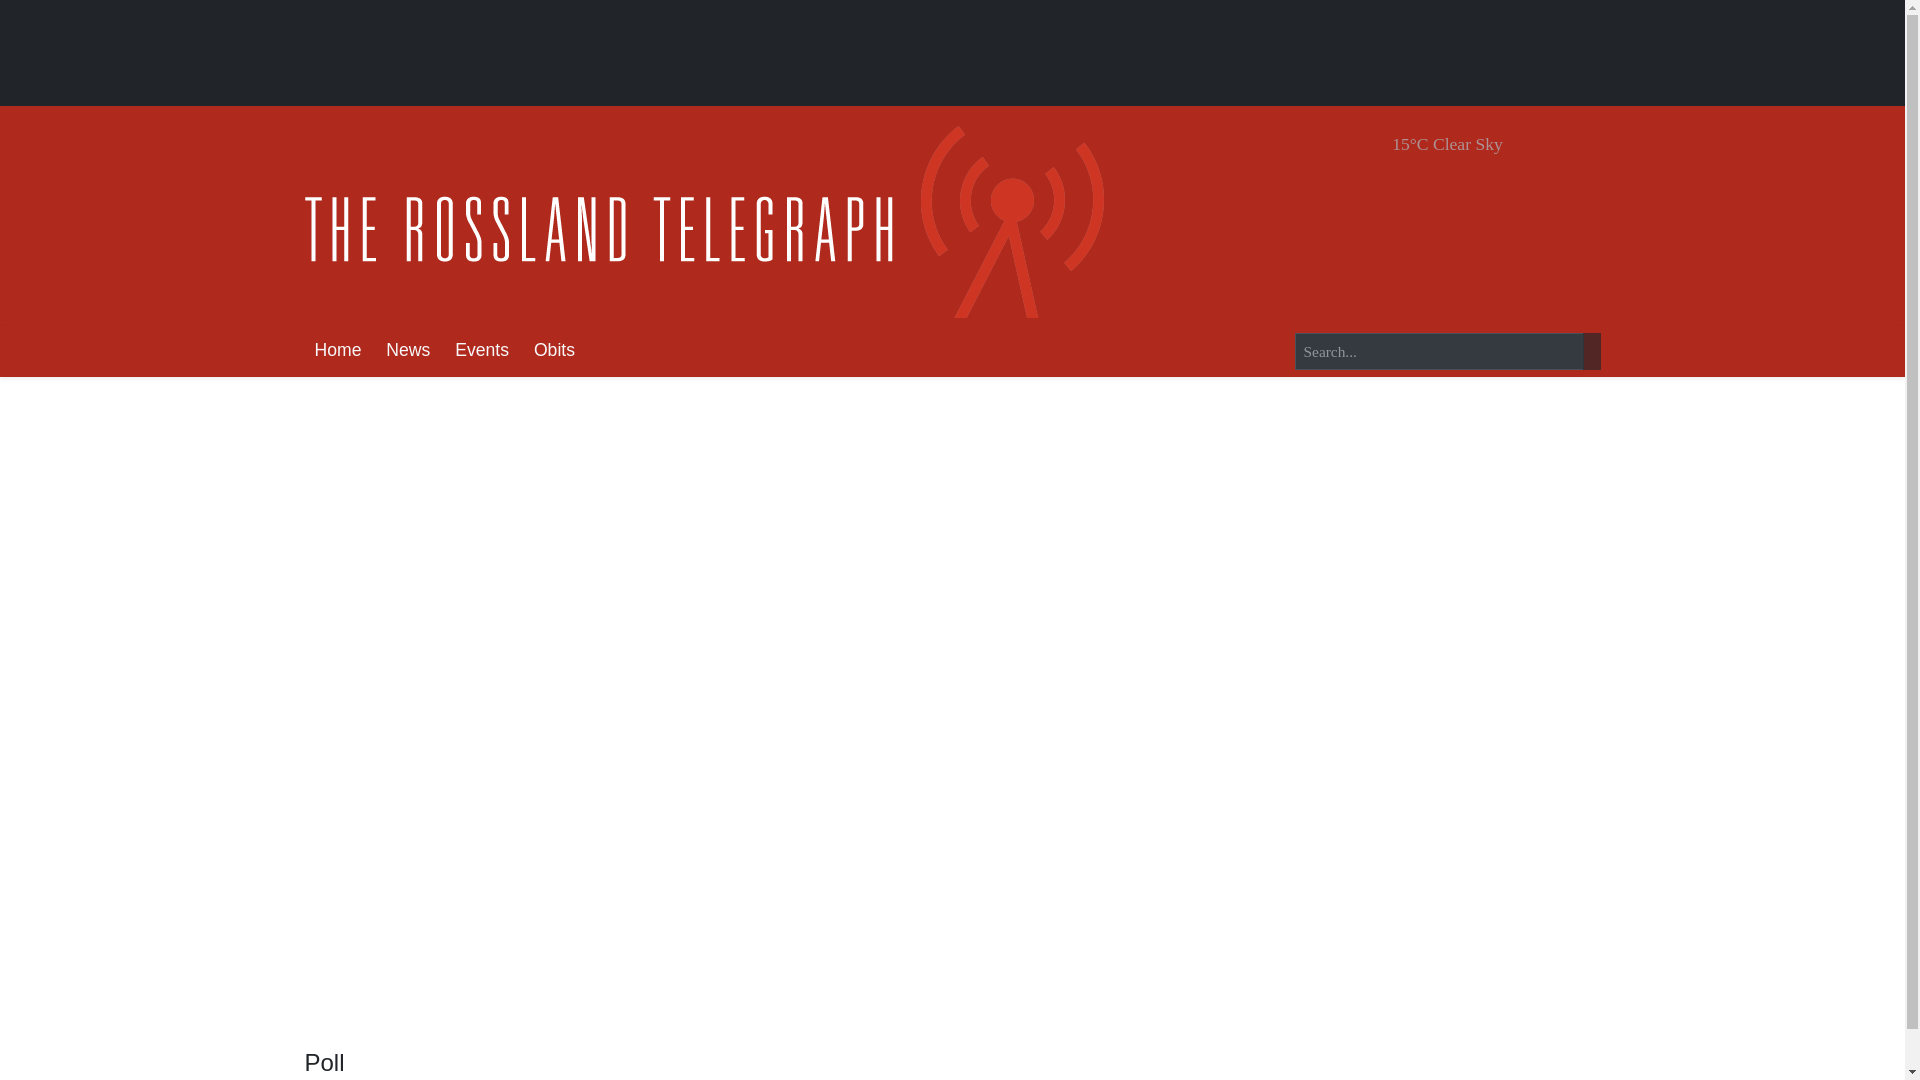 This screenshot has width=1920, height=1080. Describe the element at coordinates (554, 351) in the screenshot. I see `Obits` at that location.